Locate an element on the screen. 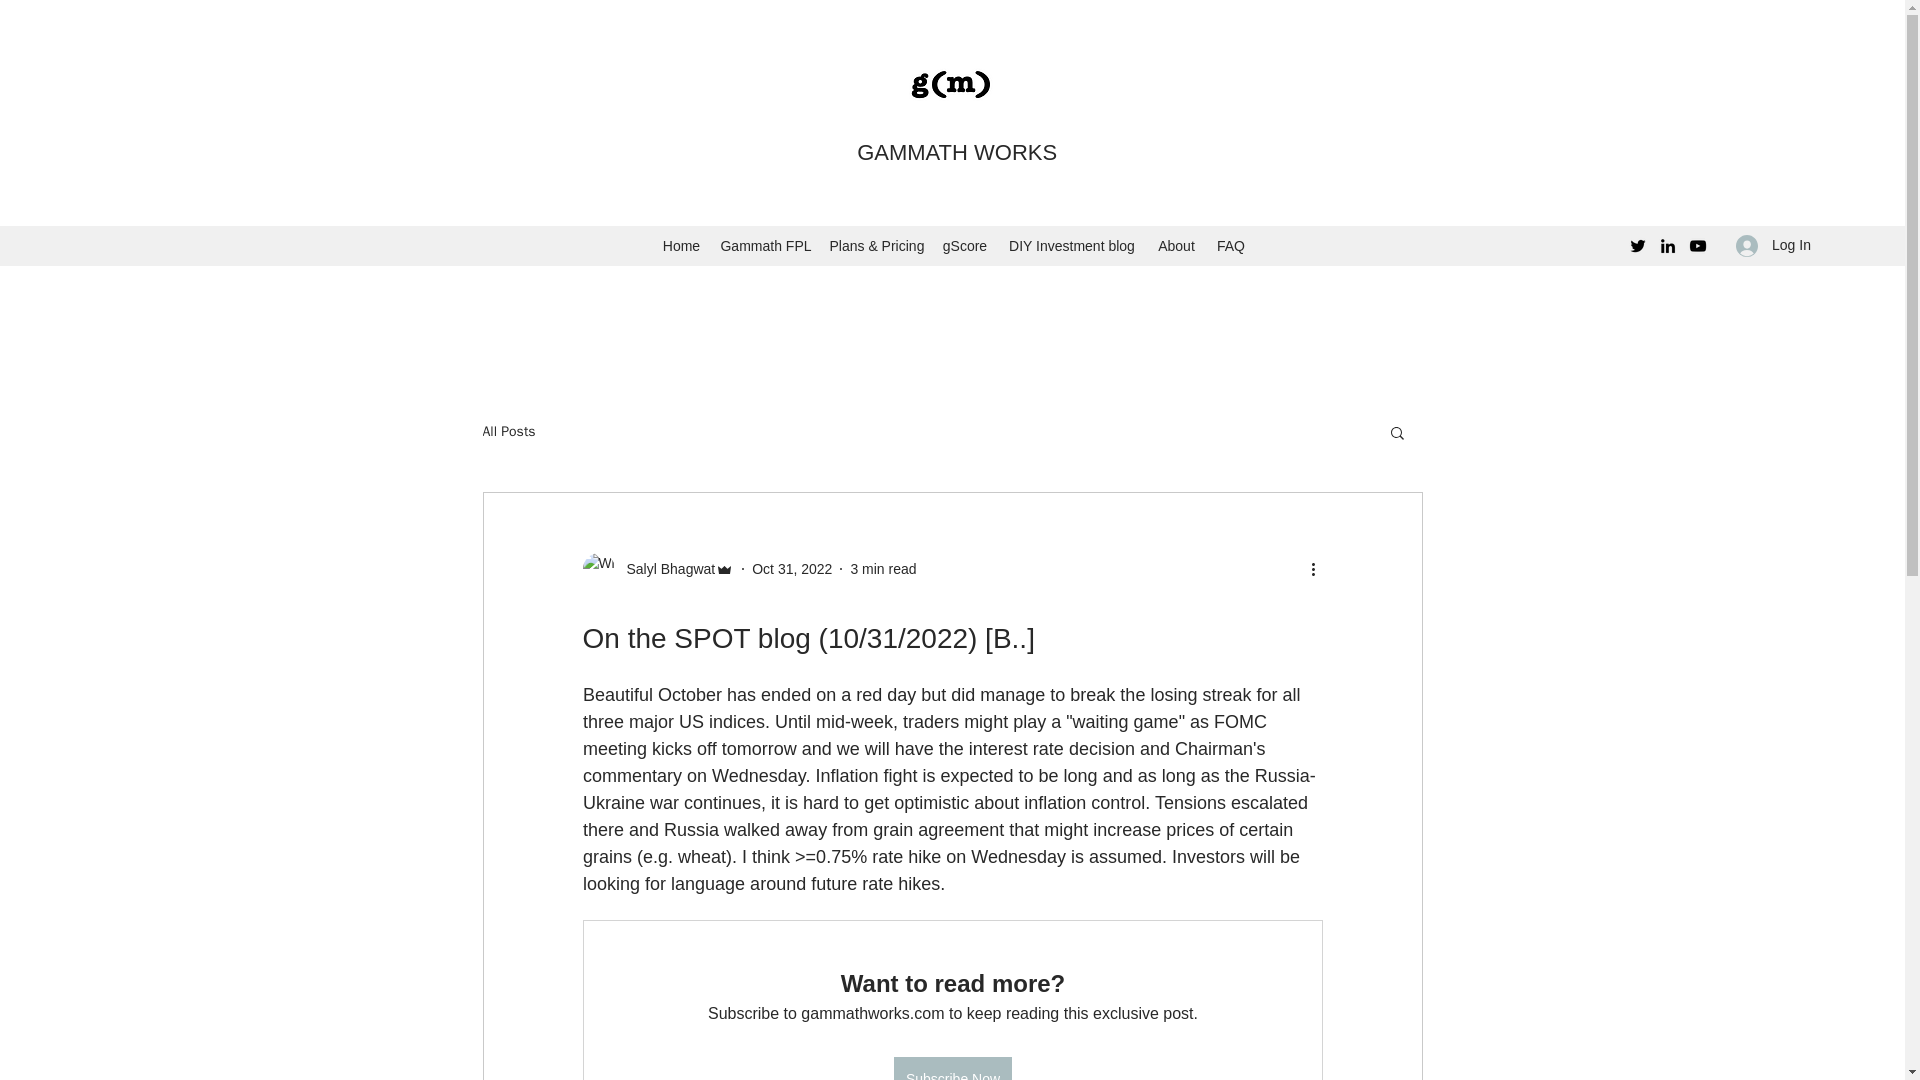 Image resolution: width=1920 pixels, height=1080 pixels. GAMMATH WORKS is located at coordinates (956, 152).